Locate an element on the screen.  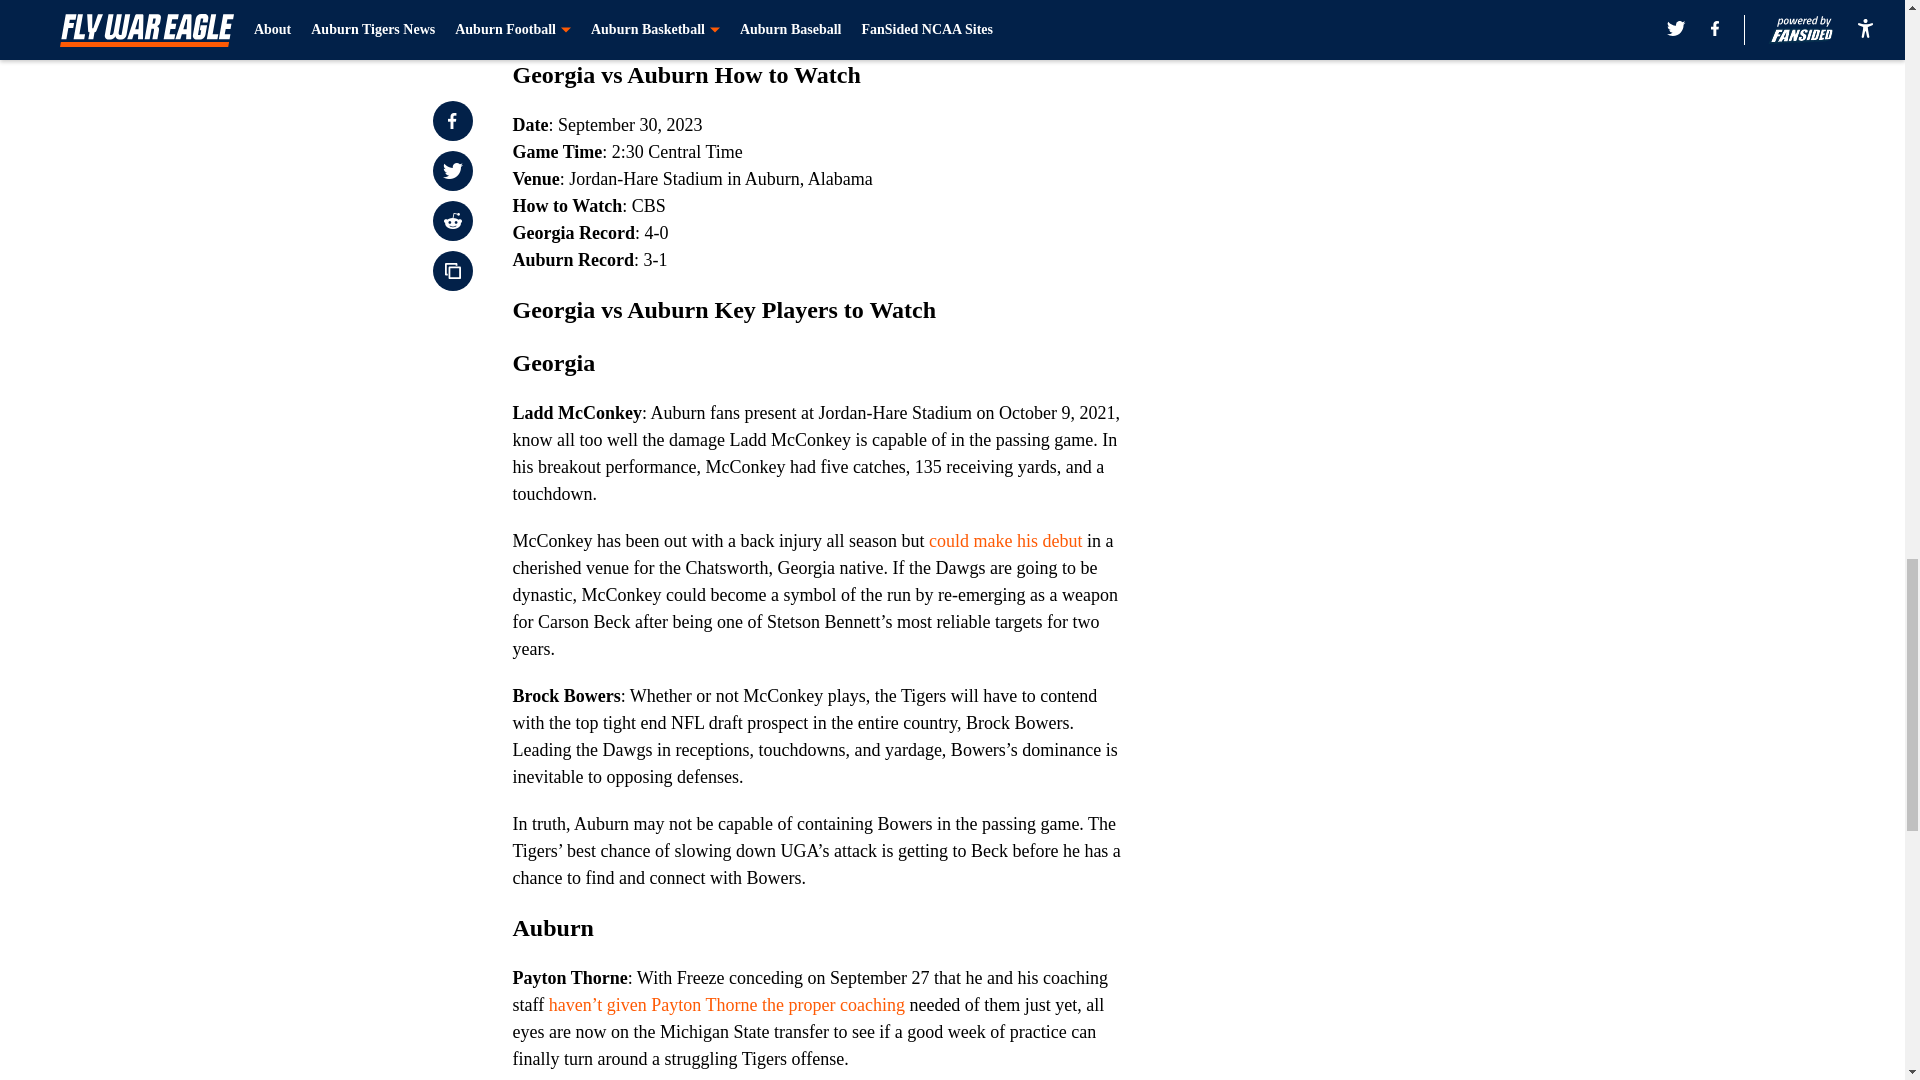
could make his debut is located at coordinates (1008, 540).